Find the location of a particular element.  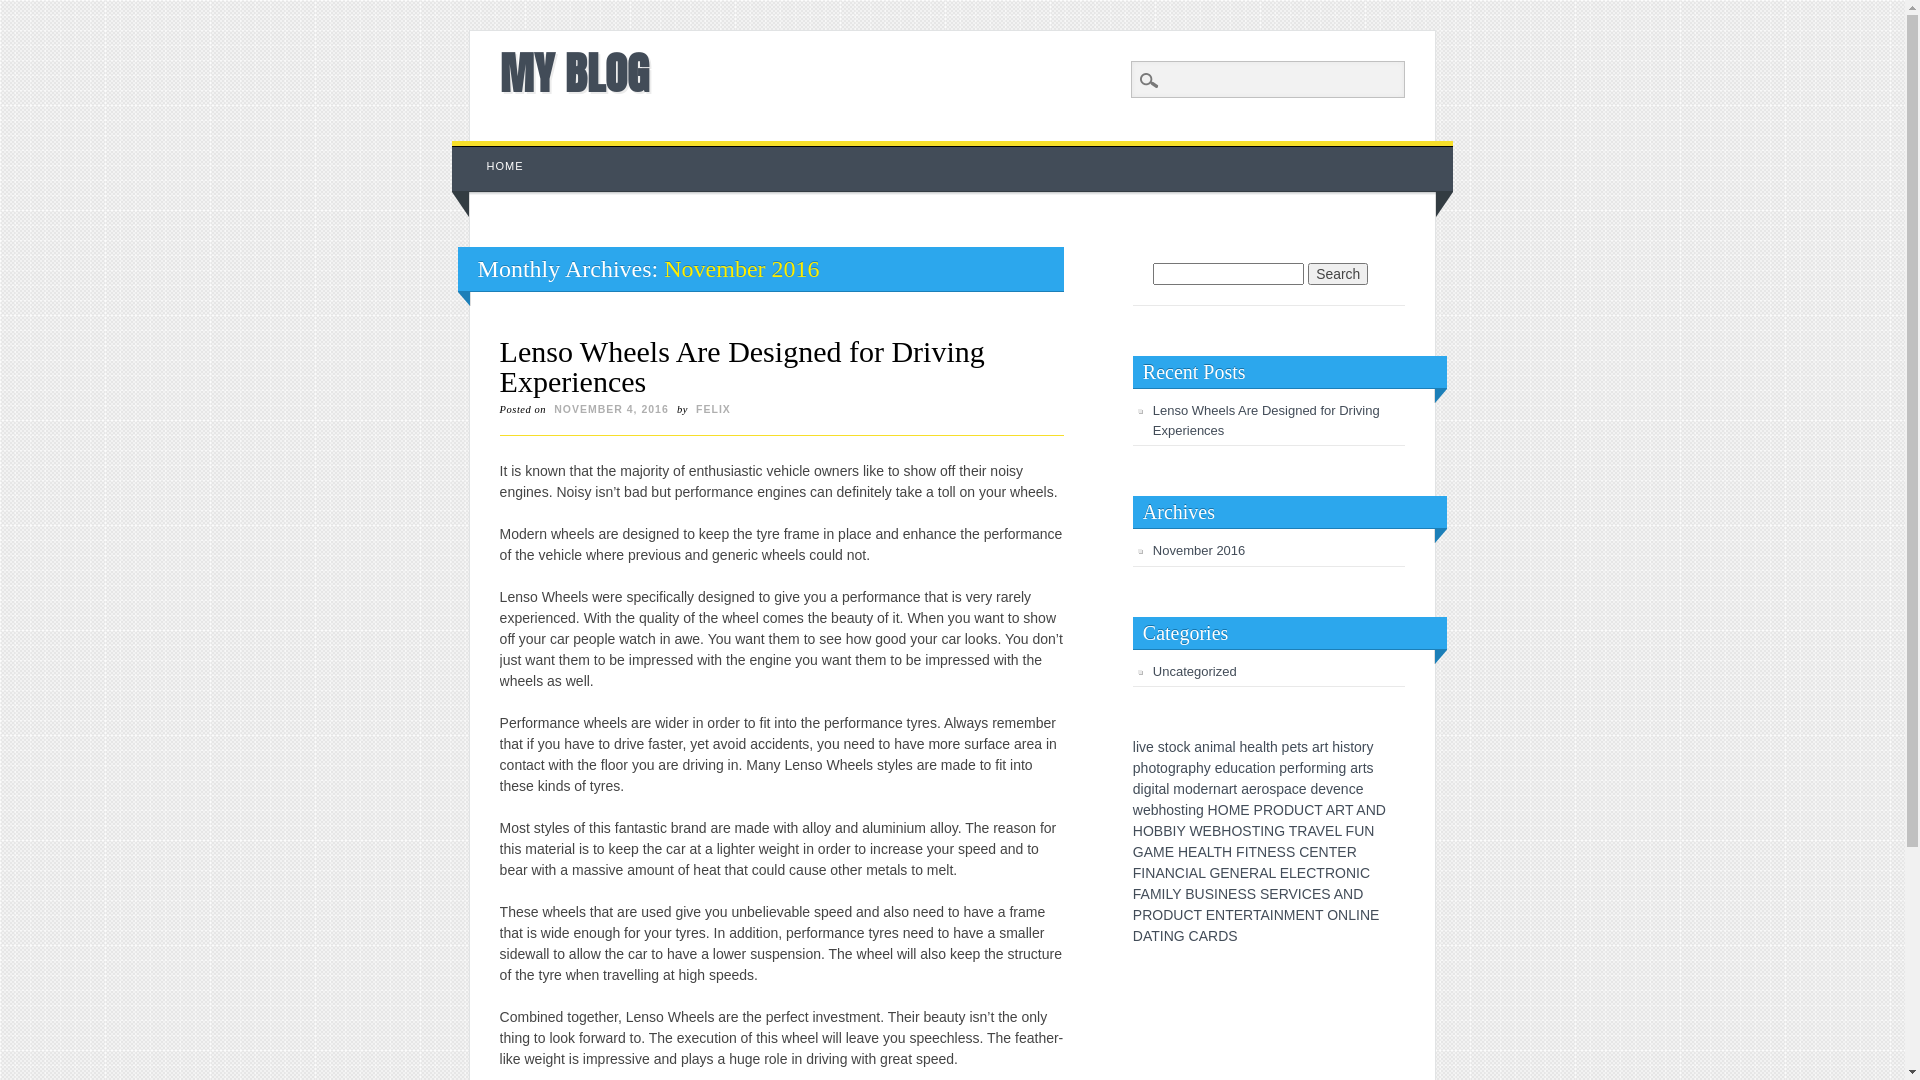

T is located at coordinates (1198, 915).